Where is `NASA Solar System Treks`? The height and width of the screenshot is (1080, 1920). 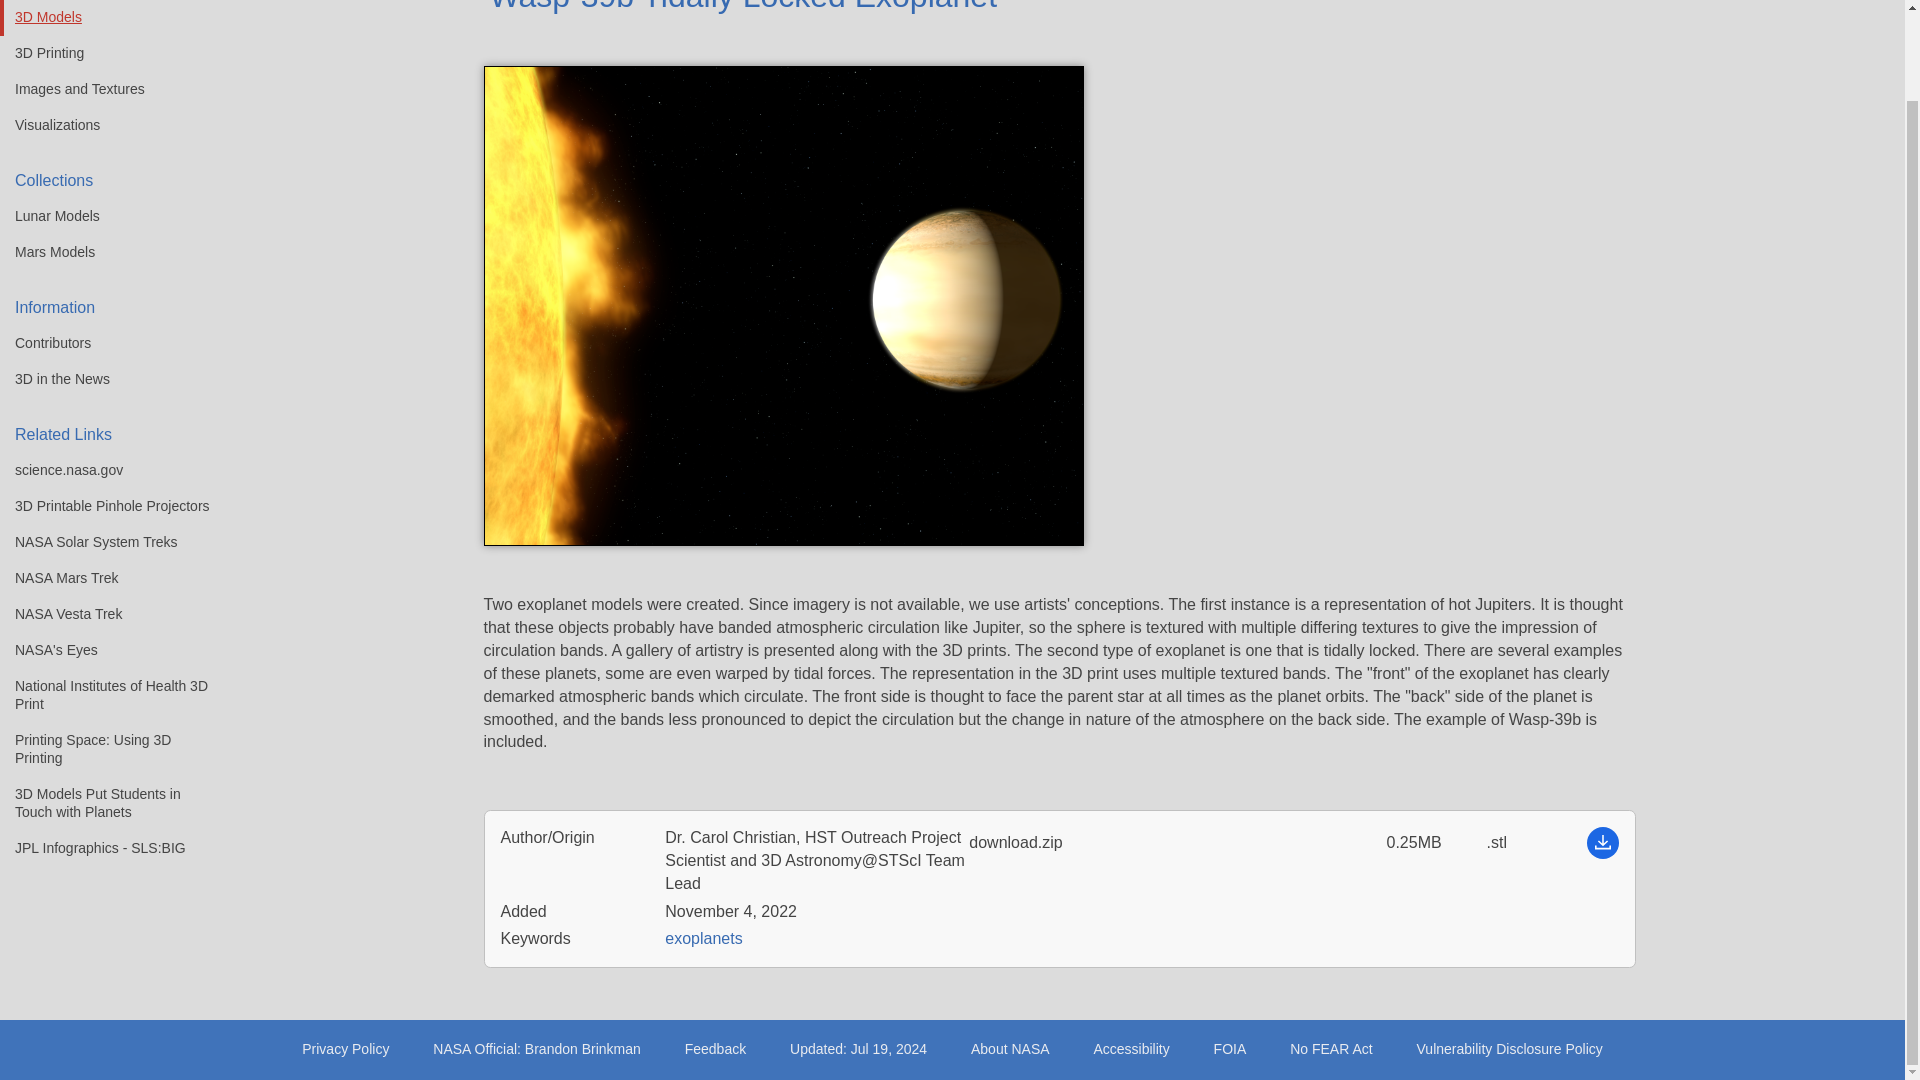 NASA Solar System Treks is located at coordinates (104, 542).